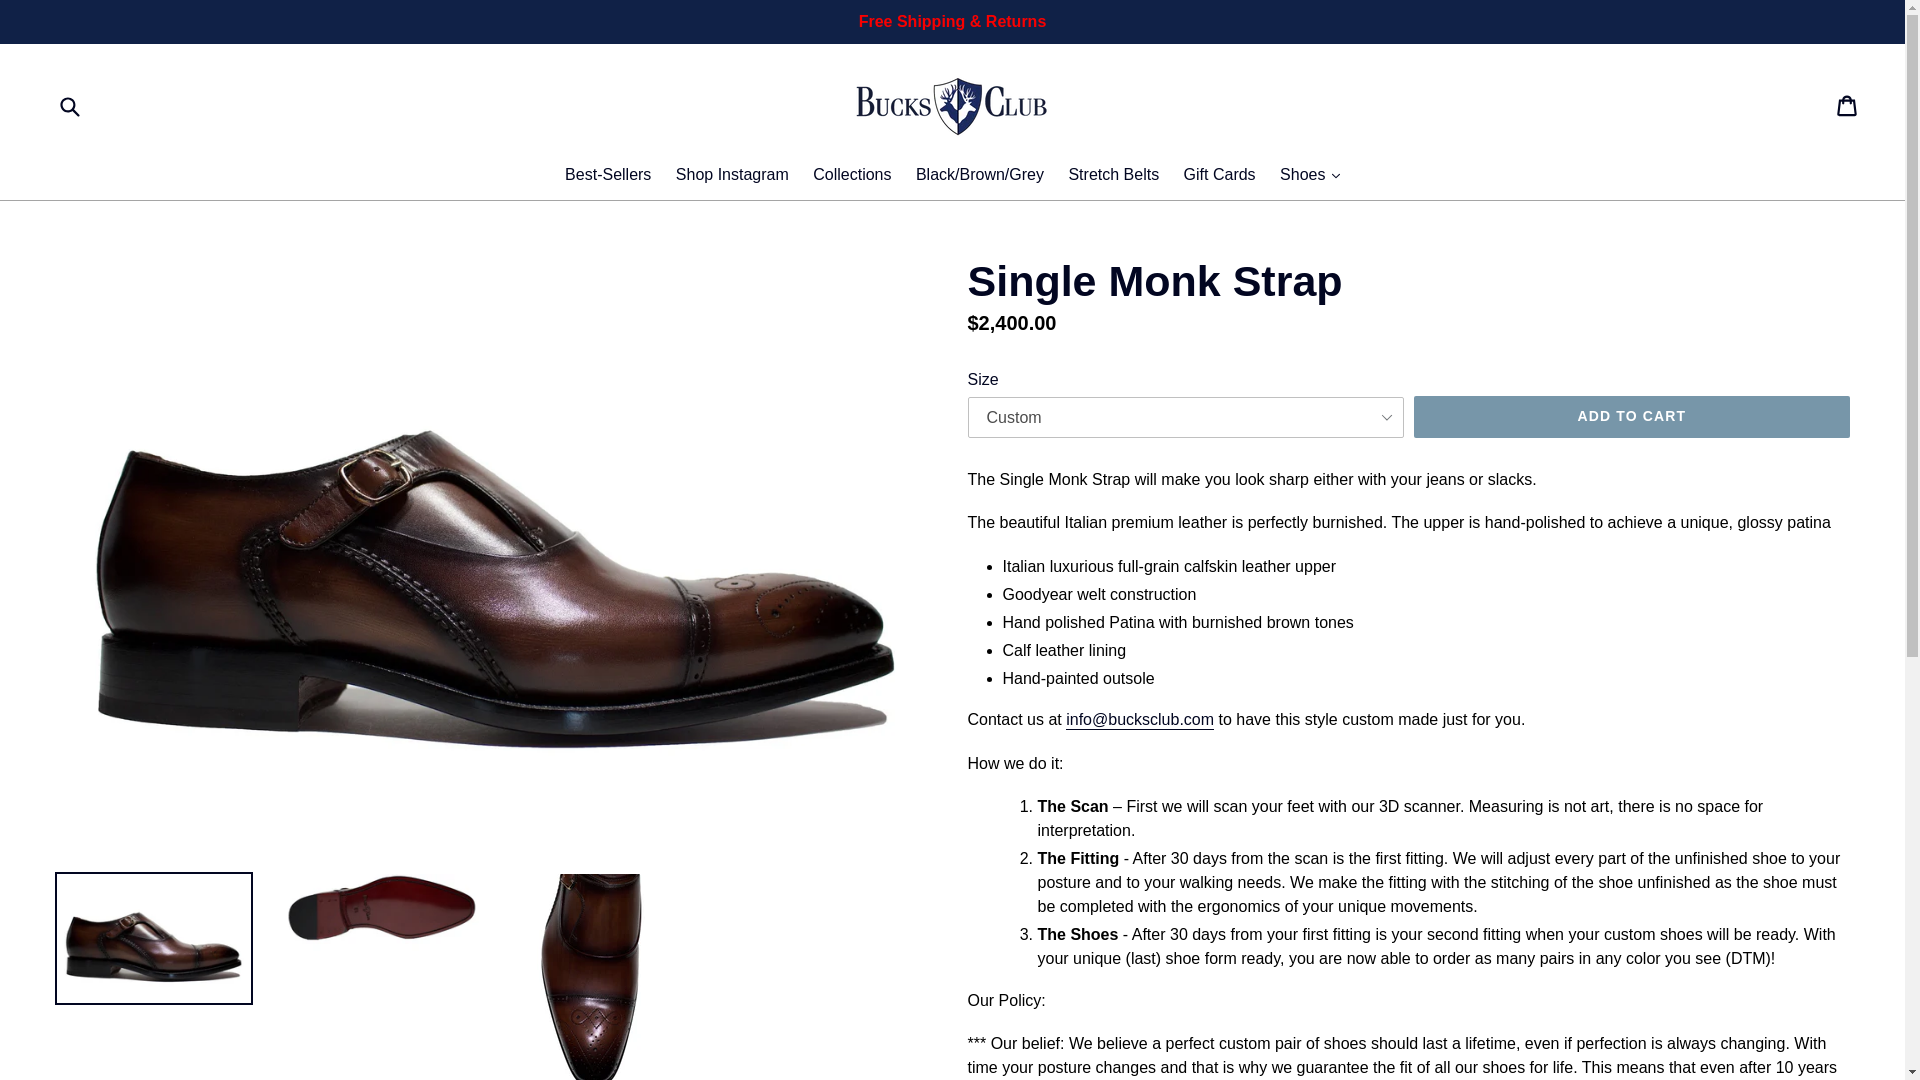 The width and height of the screenshot is (1920, 1080). I want to click on Stretch Belts, so click(1113, 176).